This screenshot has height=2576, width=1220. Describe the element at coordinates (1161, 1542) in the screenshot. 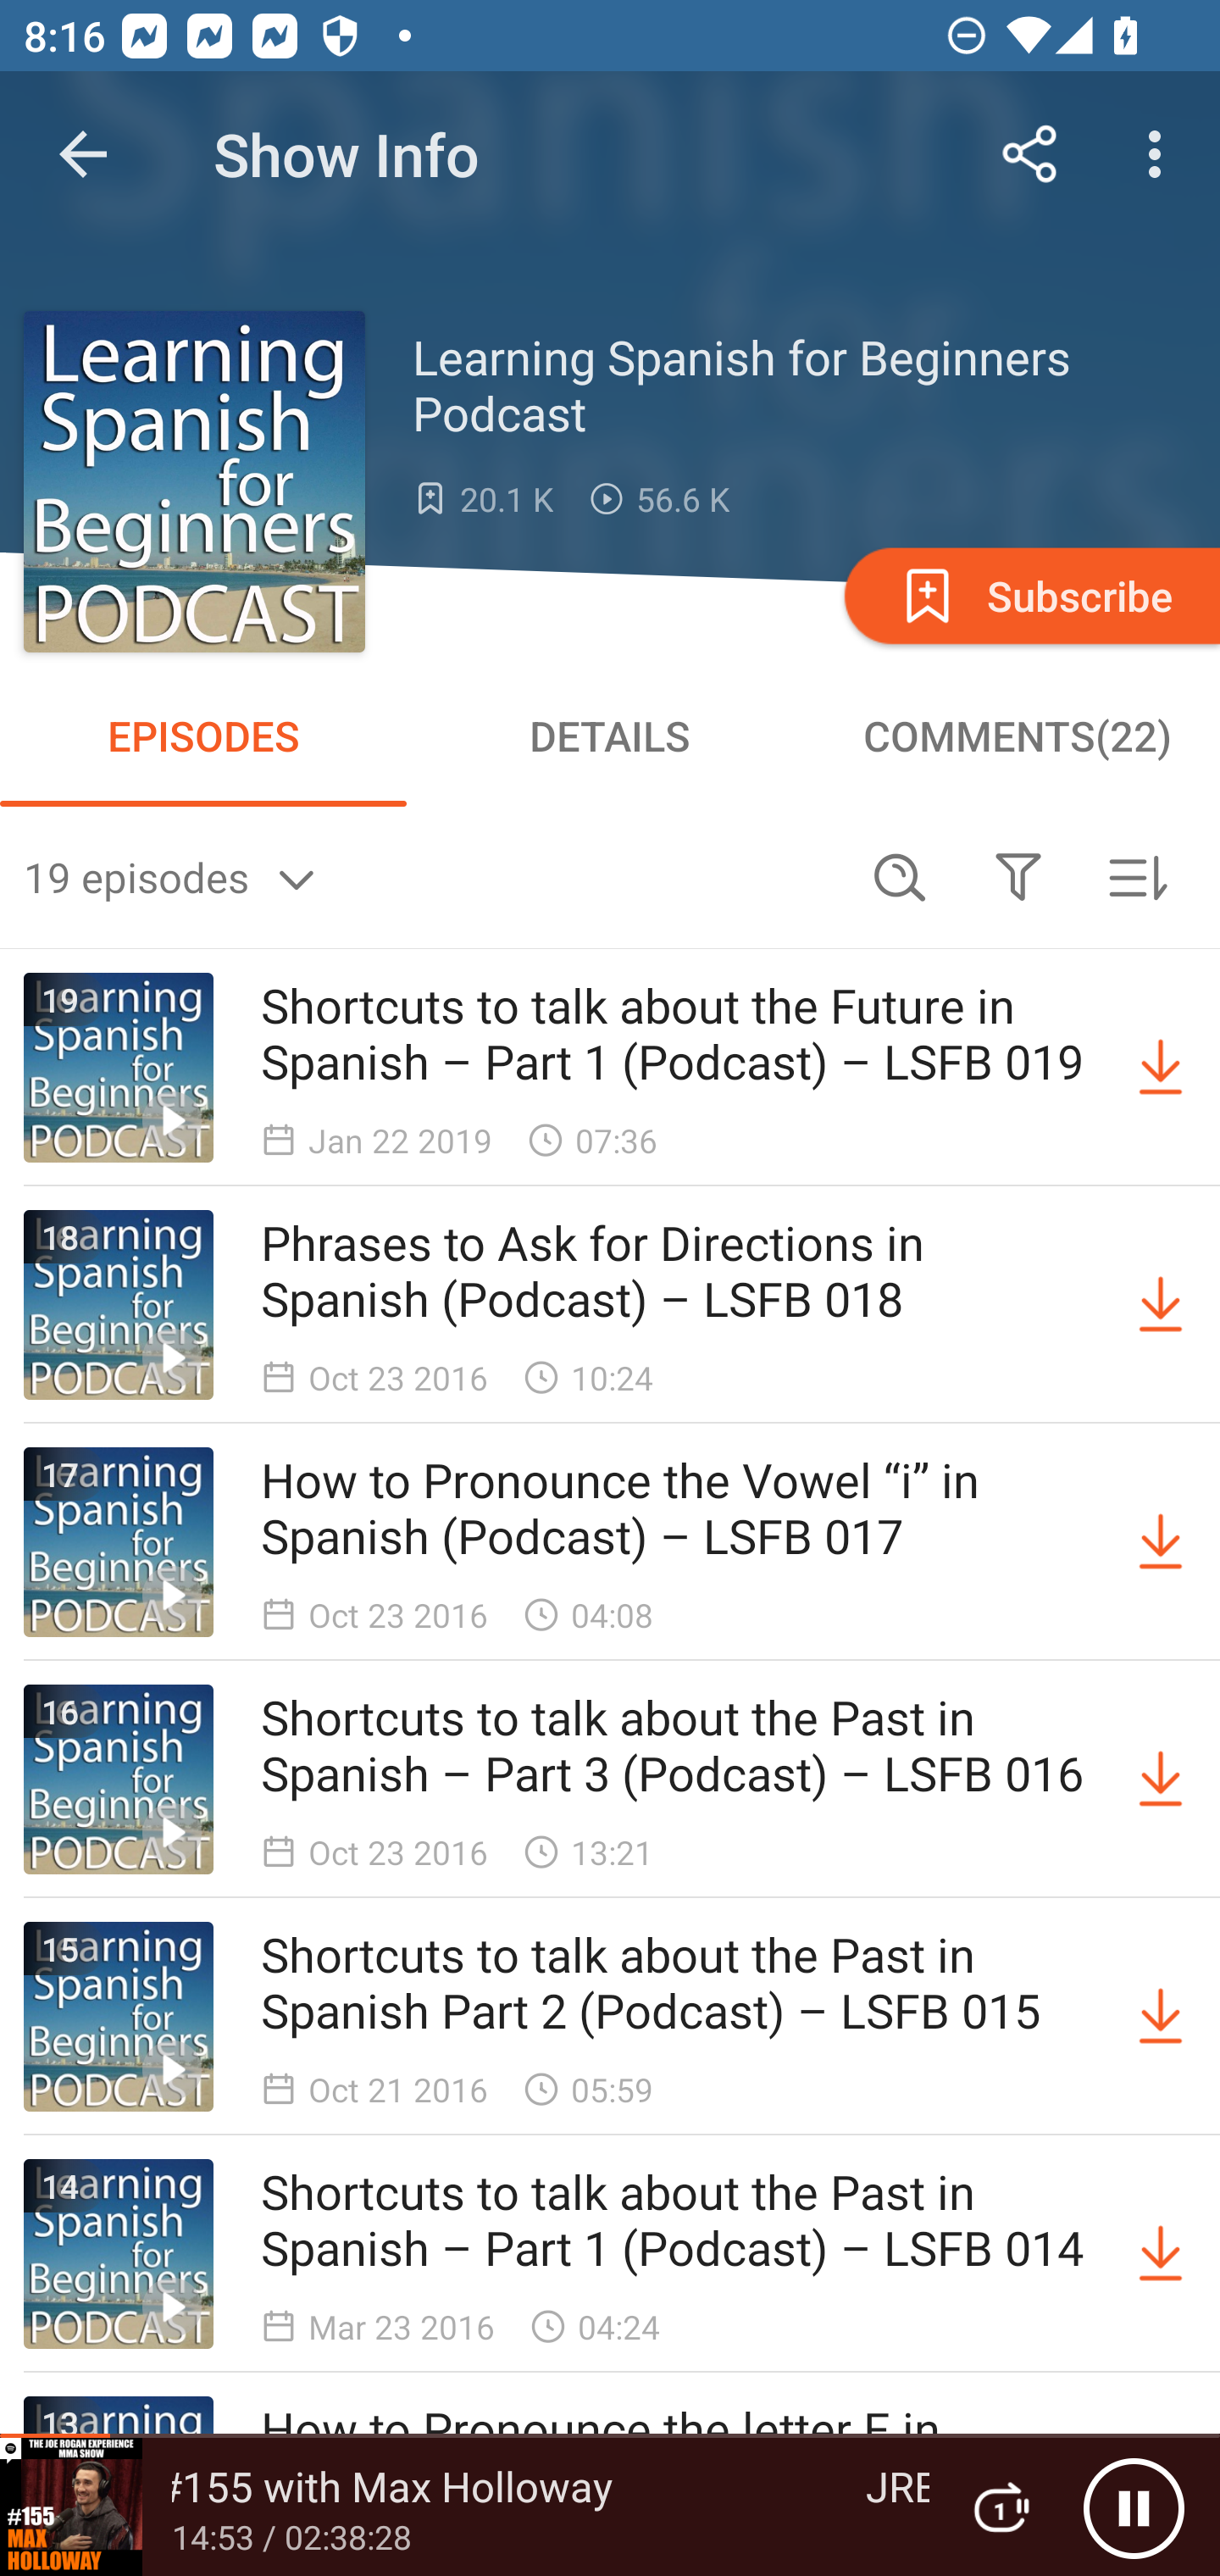

I see `Download` at that location.